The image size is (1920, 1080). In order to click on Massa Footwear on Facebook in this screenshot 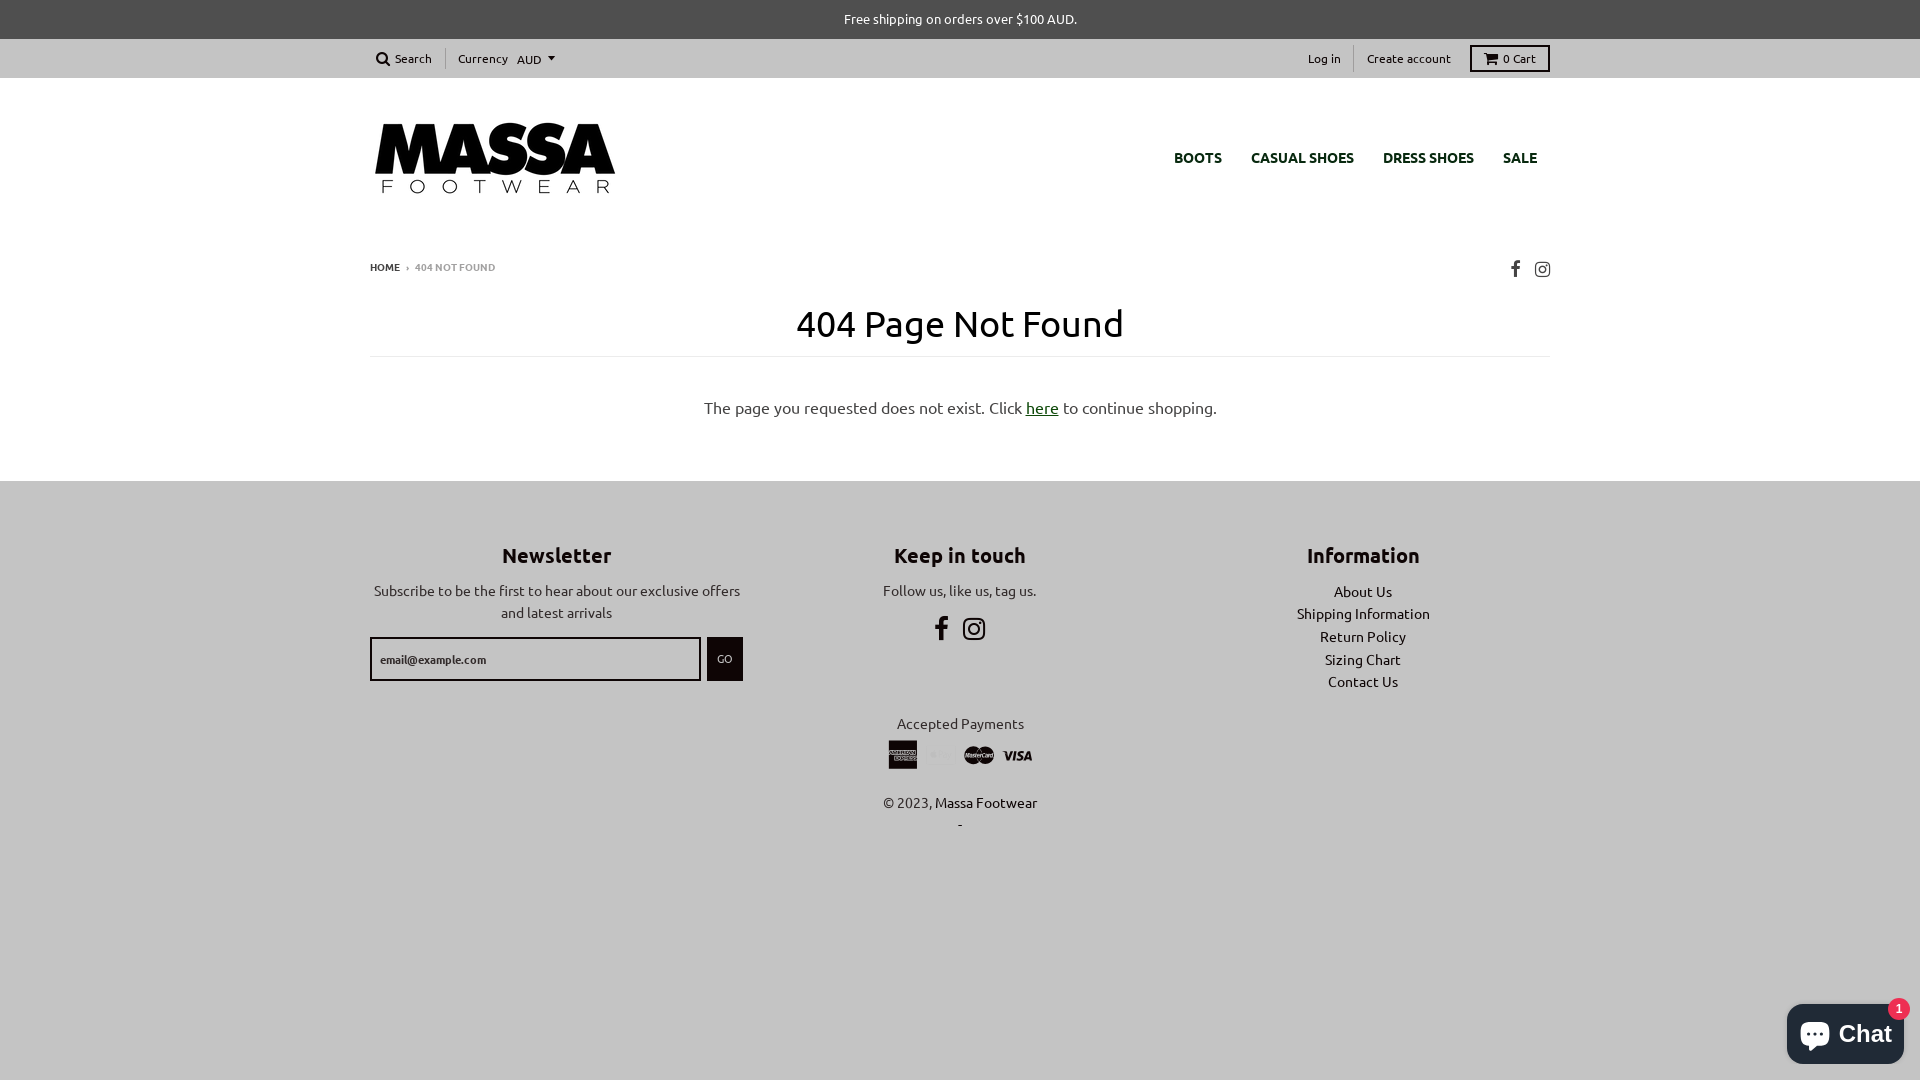, I will do `click(1516, 268)`.